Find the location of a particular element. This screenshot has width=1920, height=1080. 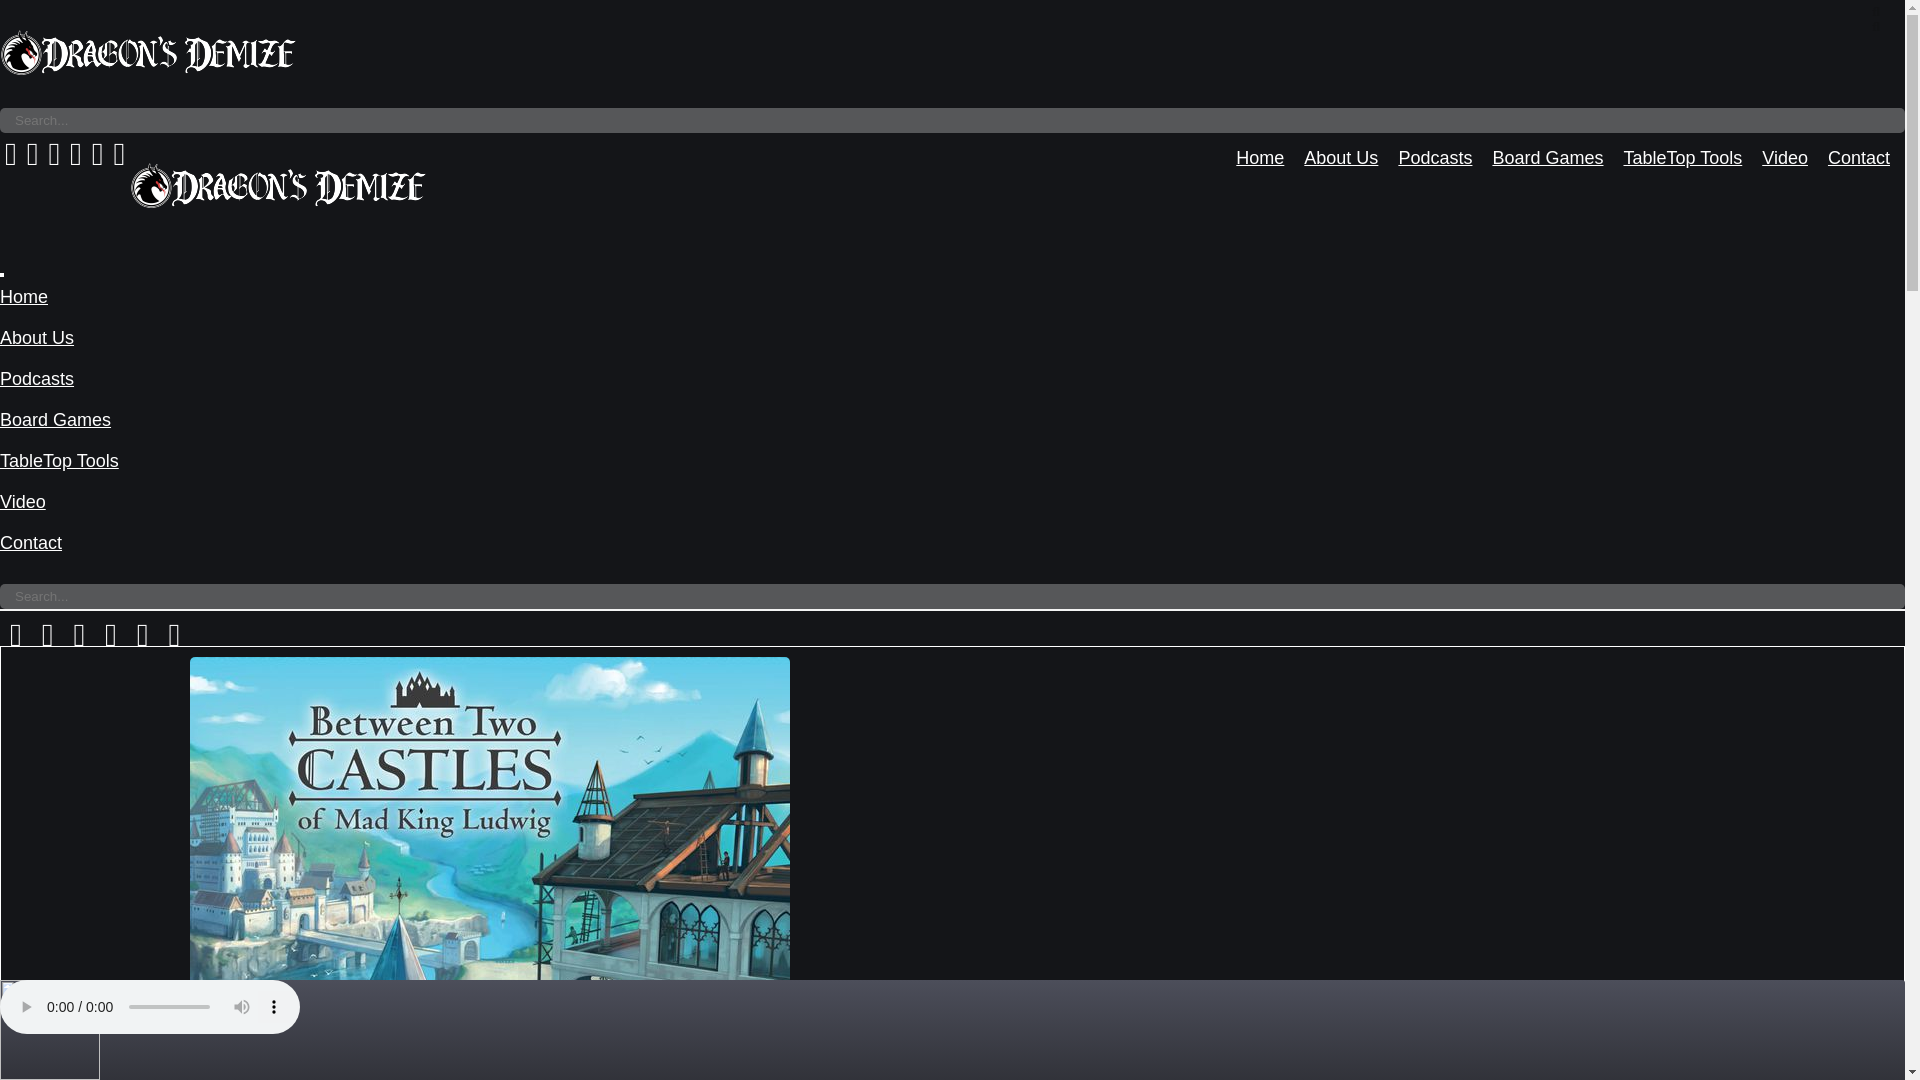

Podcasts is located at coordinates (37, 378).